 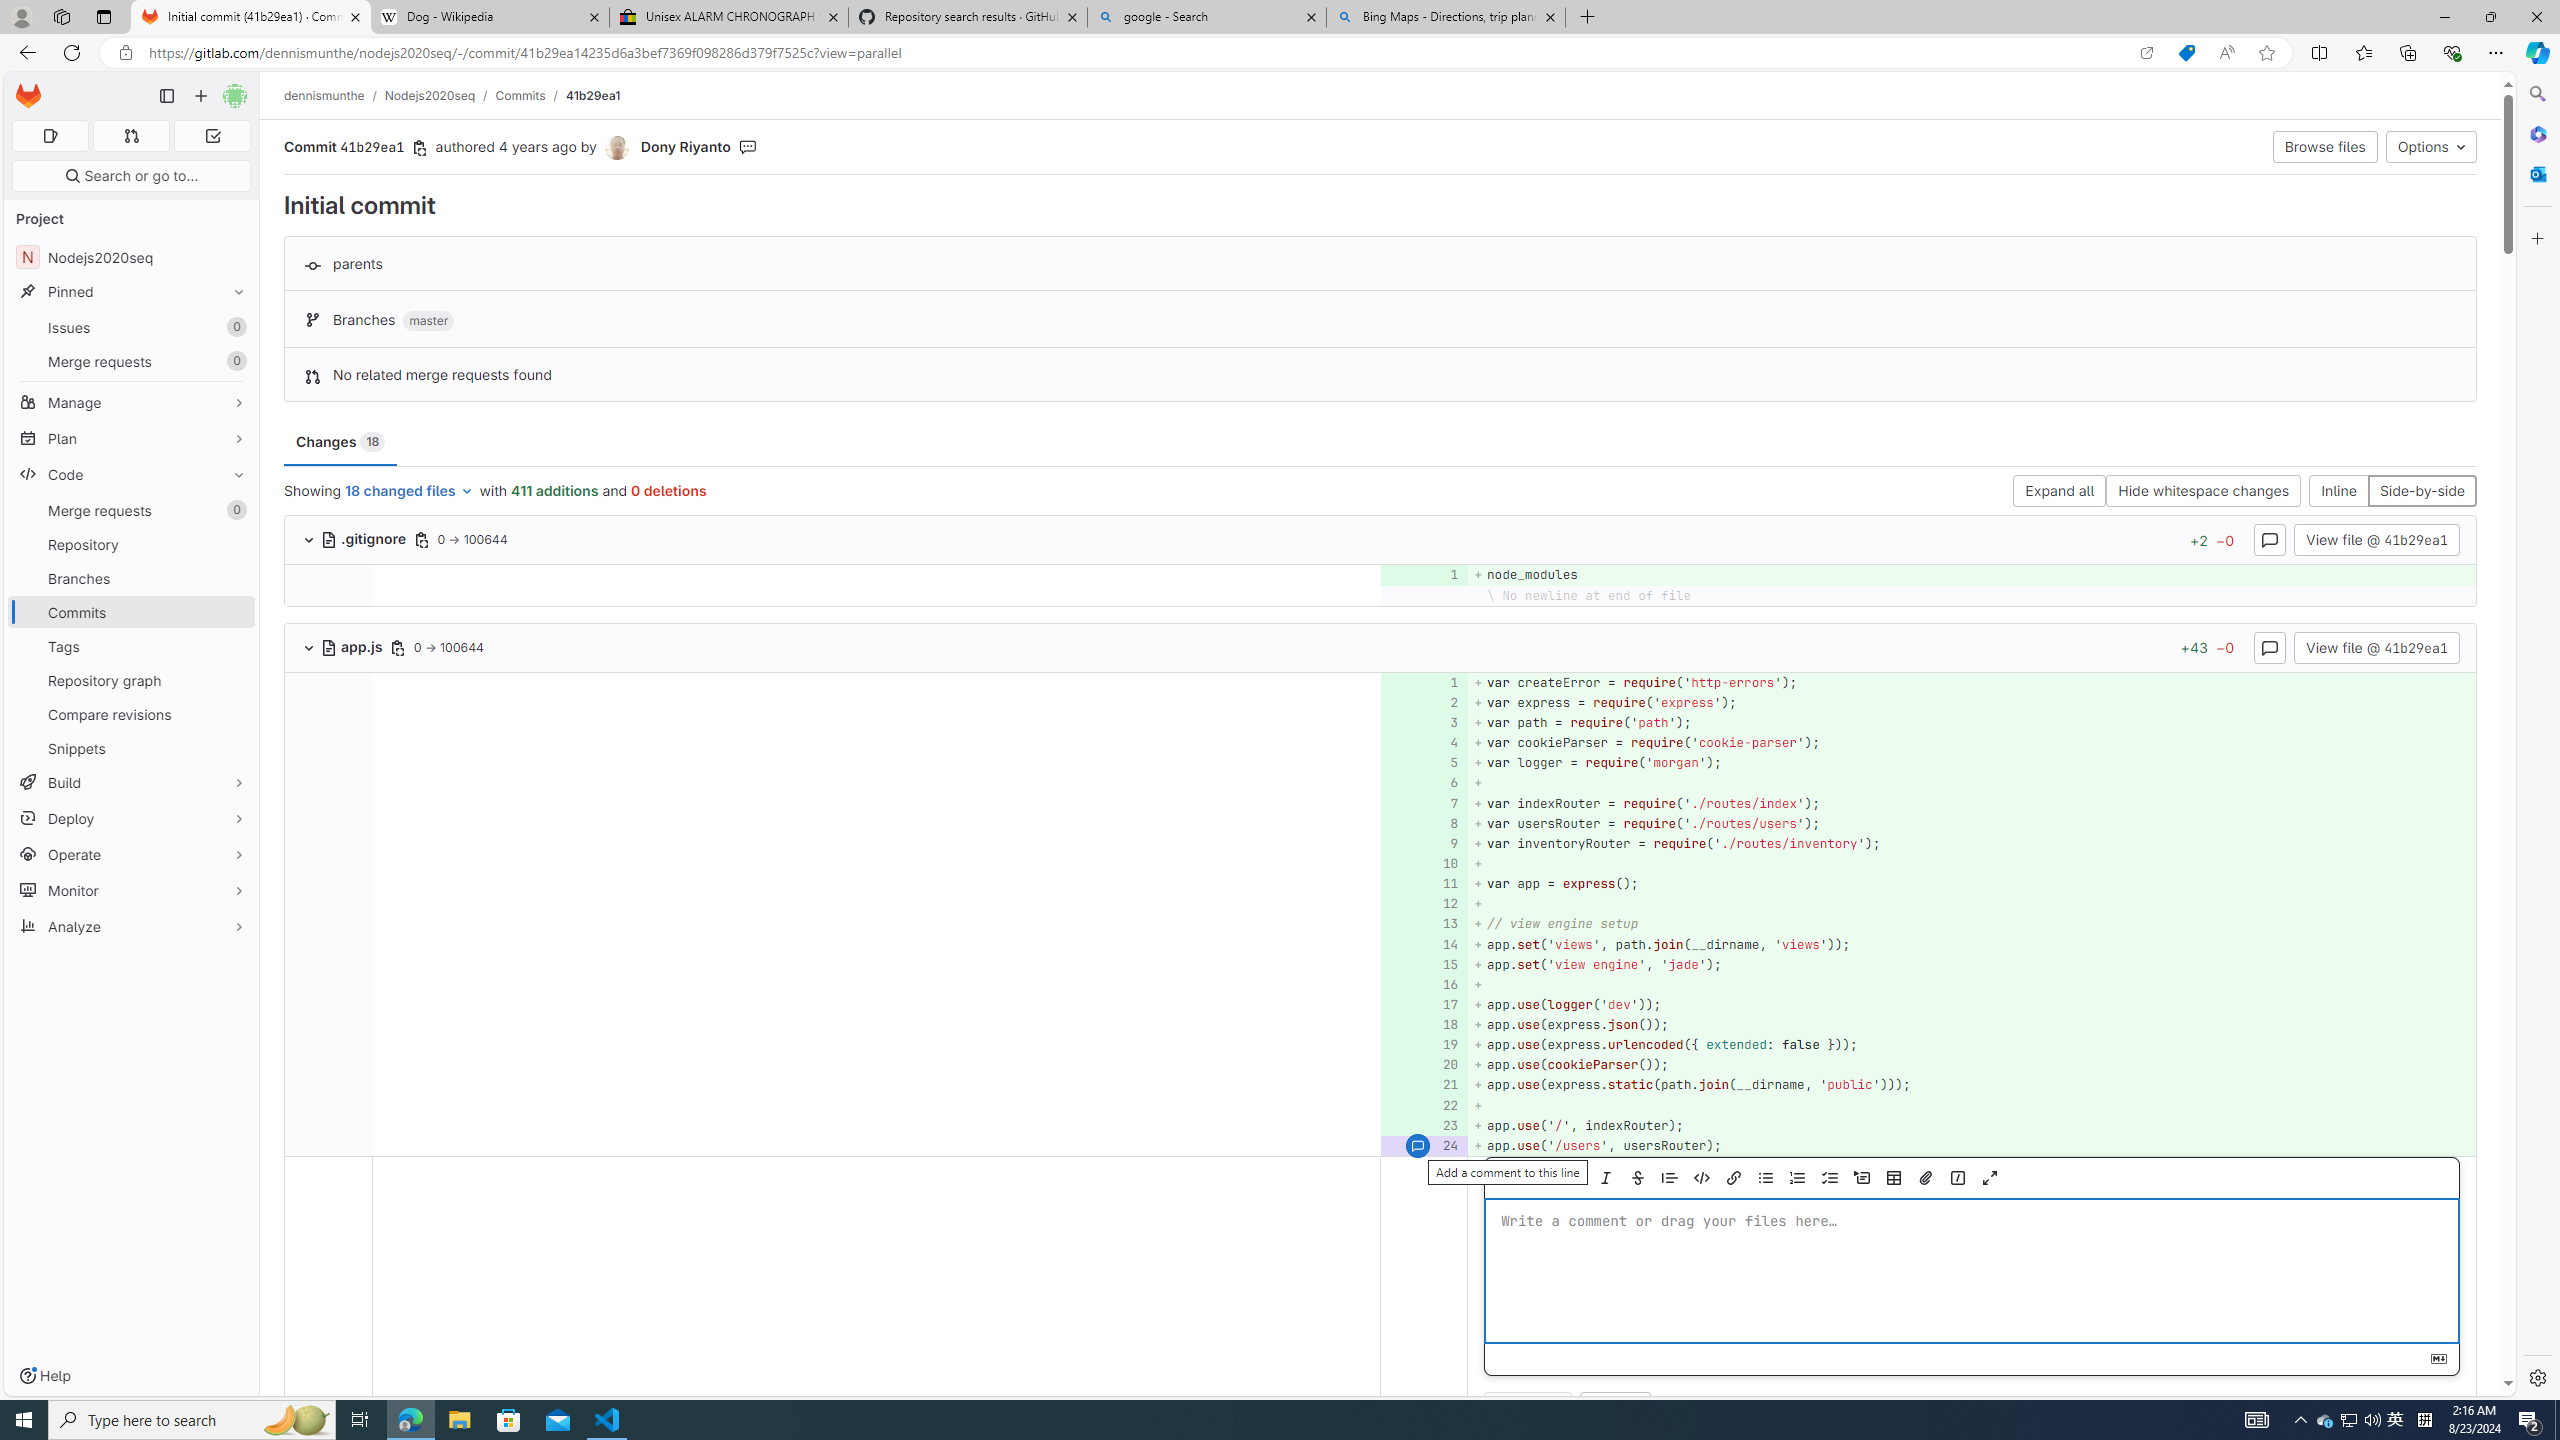 What do you see at coordinates (1418, 1145) in the screenshot?
I see `Add a comment to this line` at bounding box center [1418, 1145].